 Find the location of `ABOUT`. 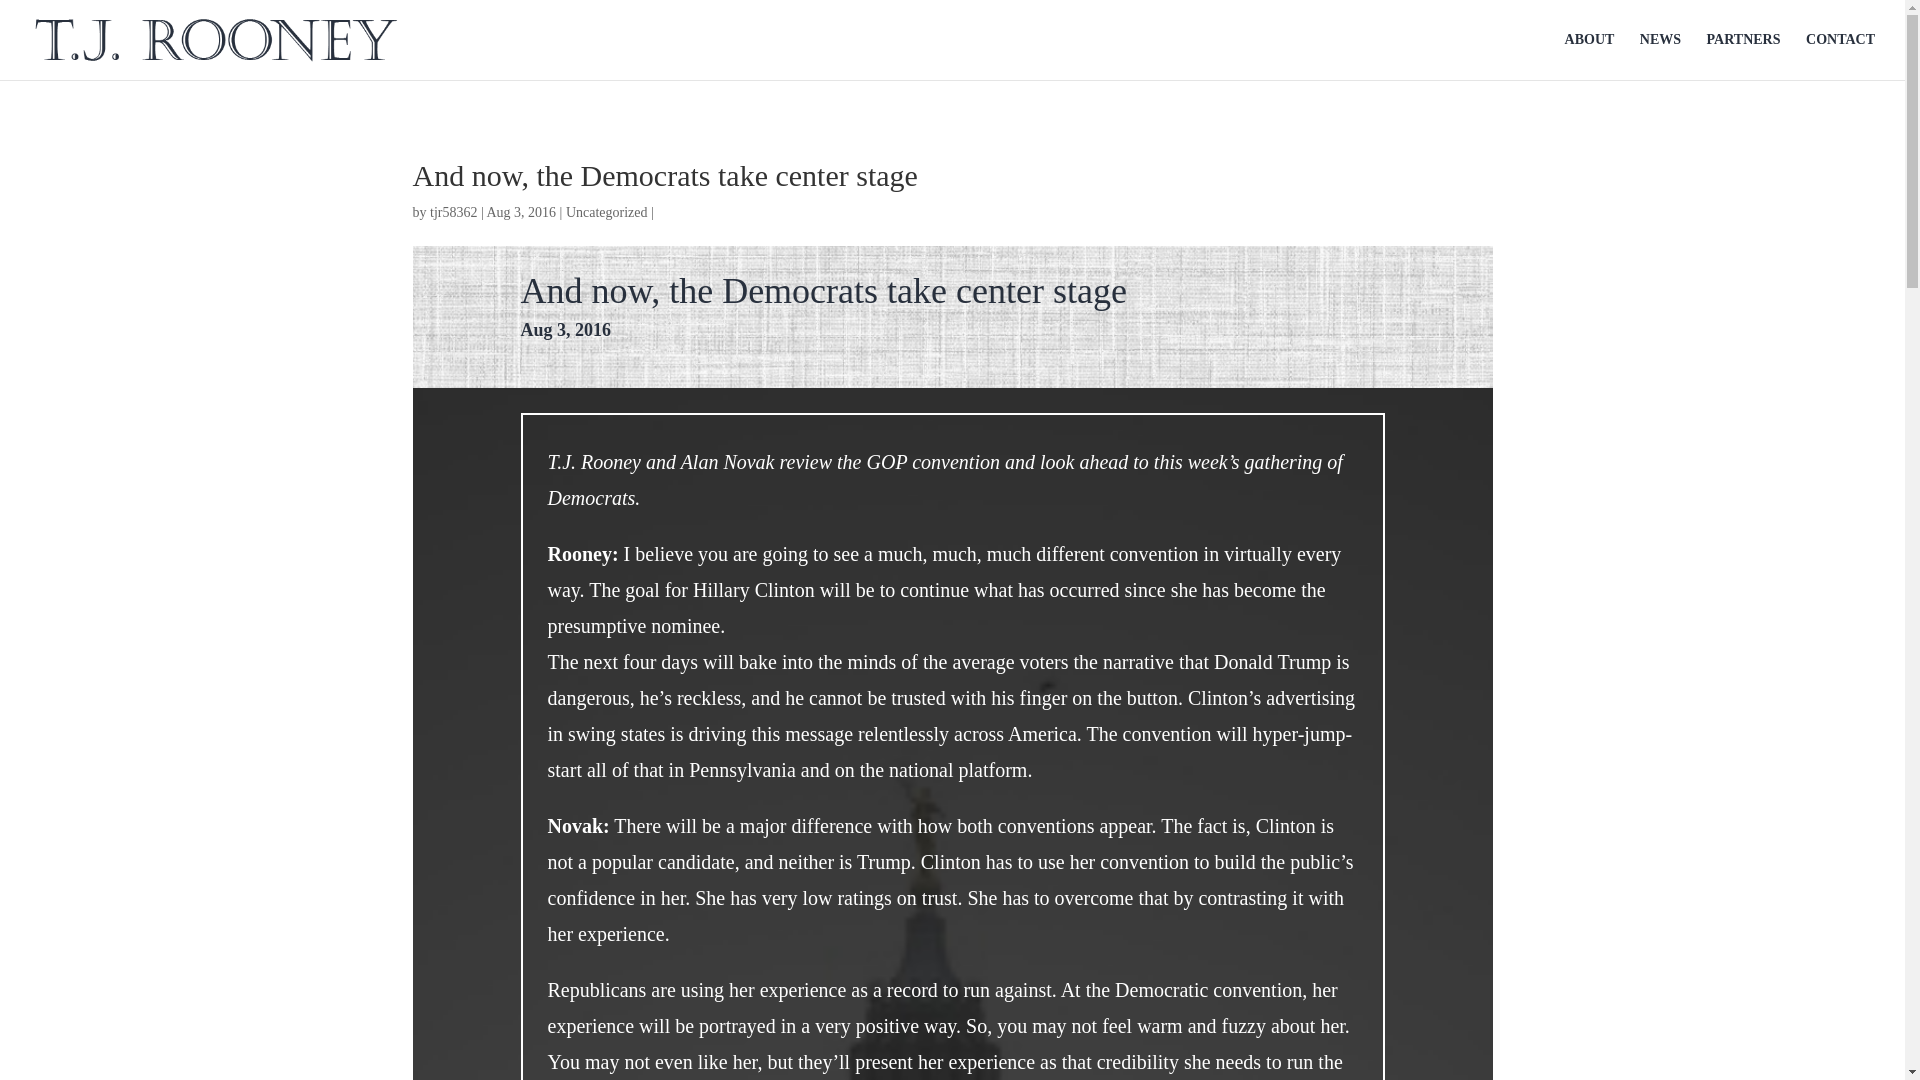

ABOUT is located at coordinates (1589, 56).